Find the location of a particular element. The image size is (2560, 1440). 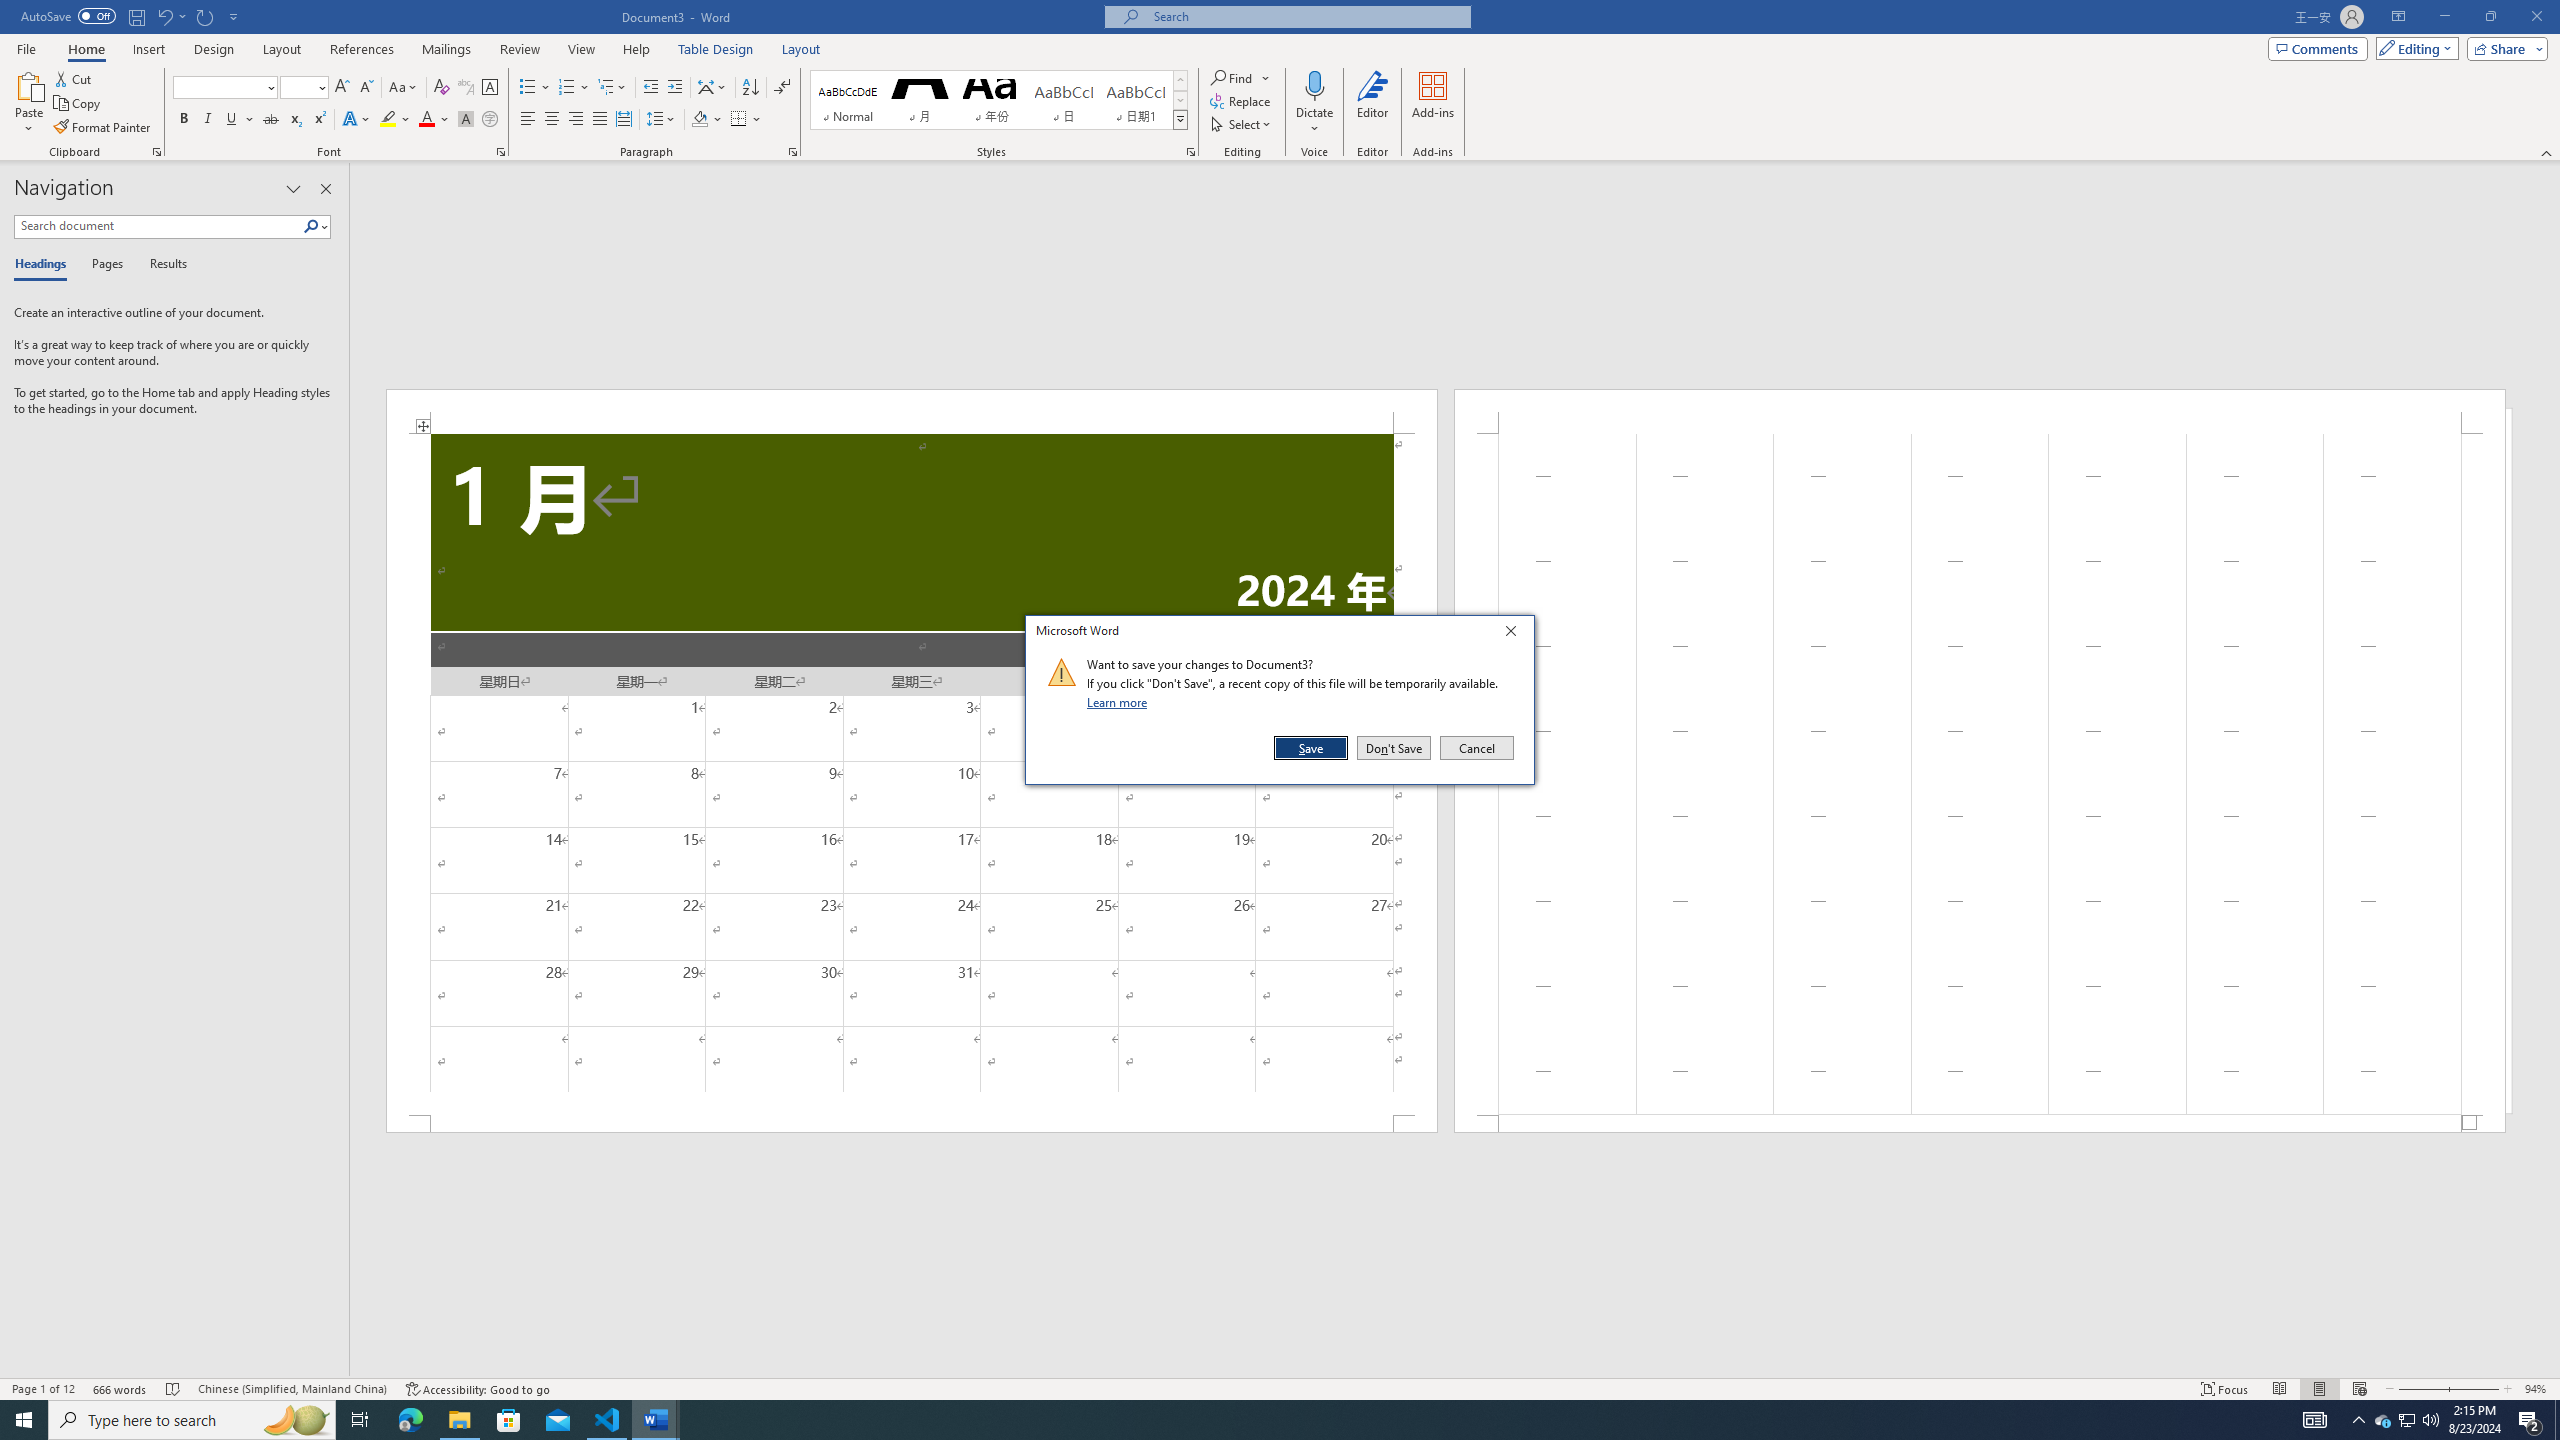

Character Shading is located at coordinates (466, 120).